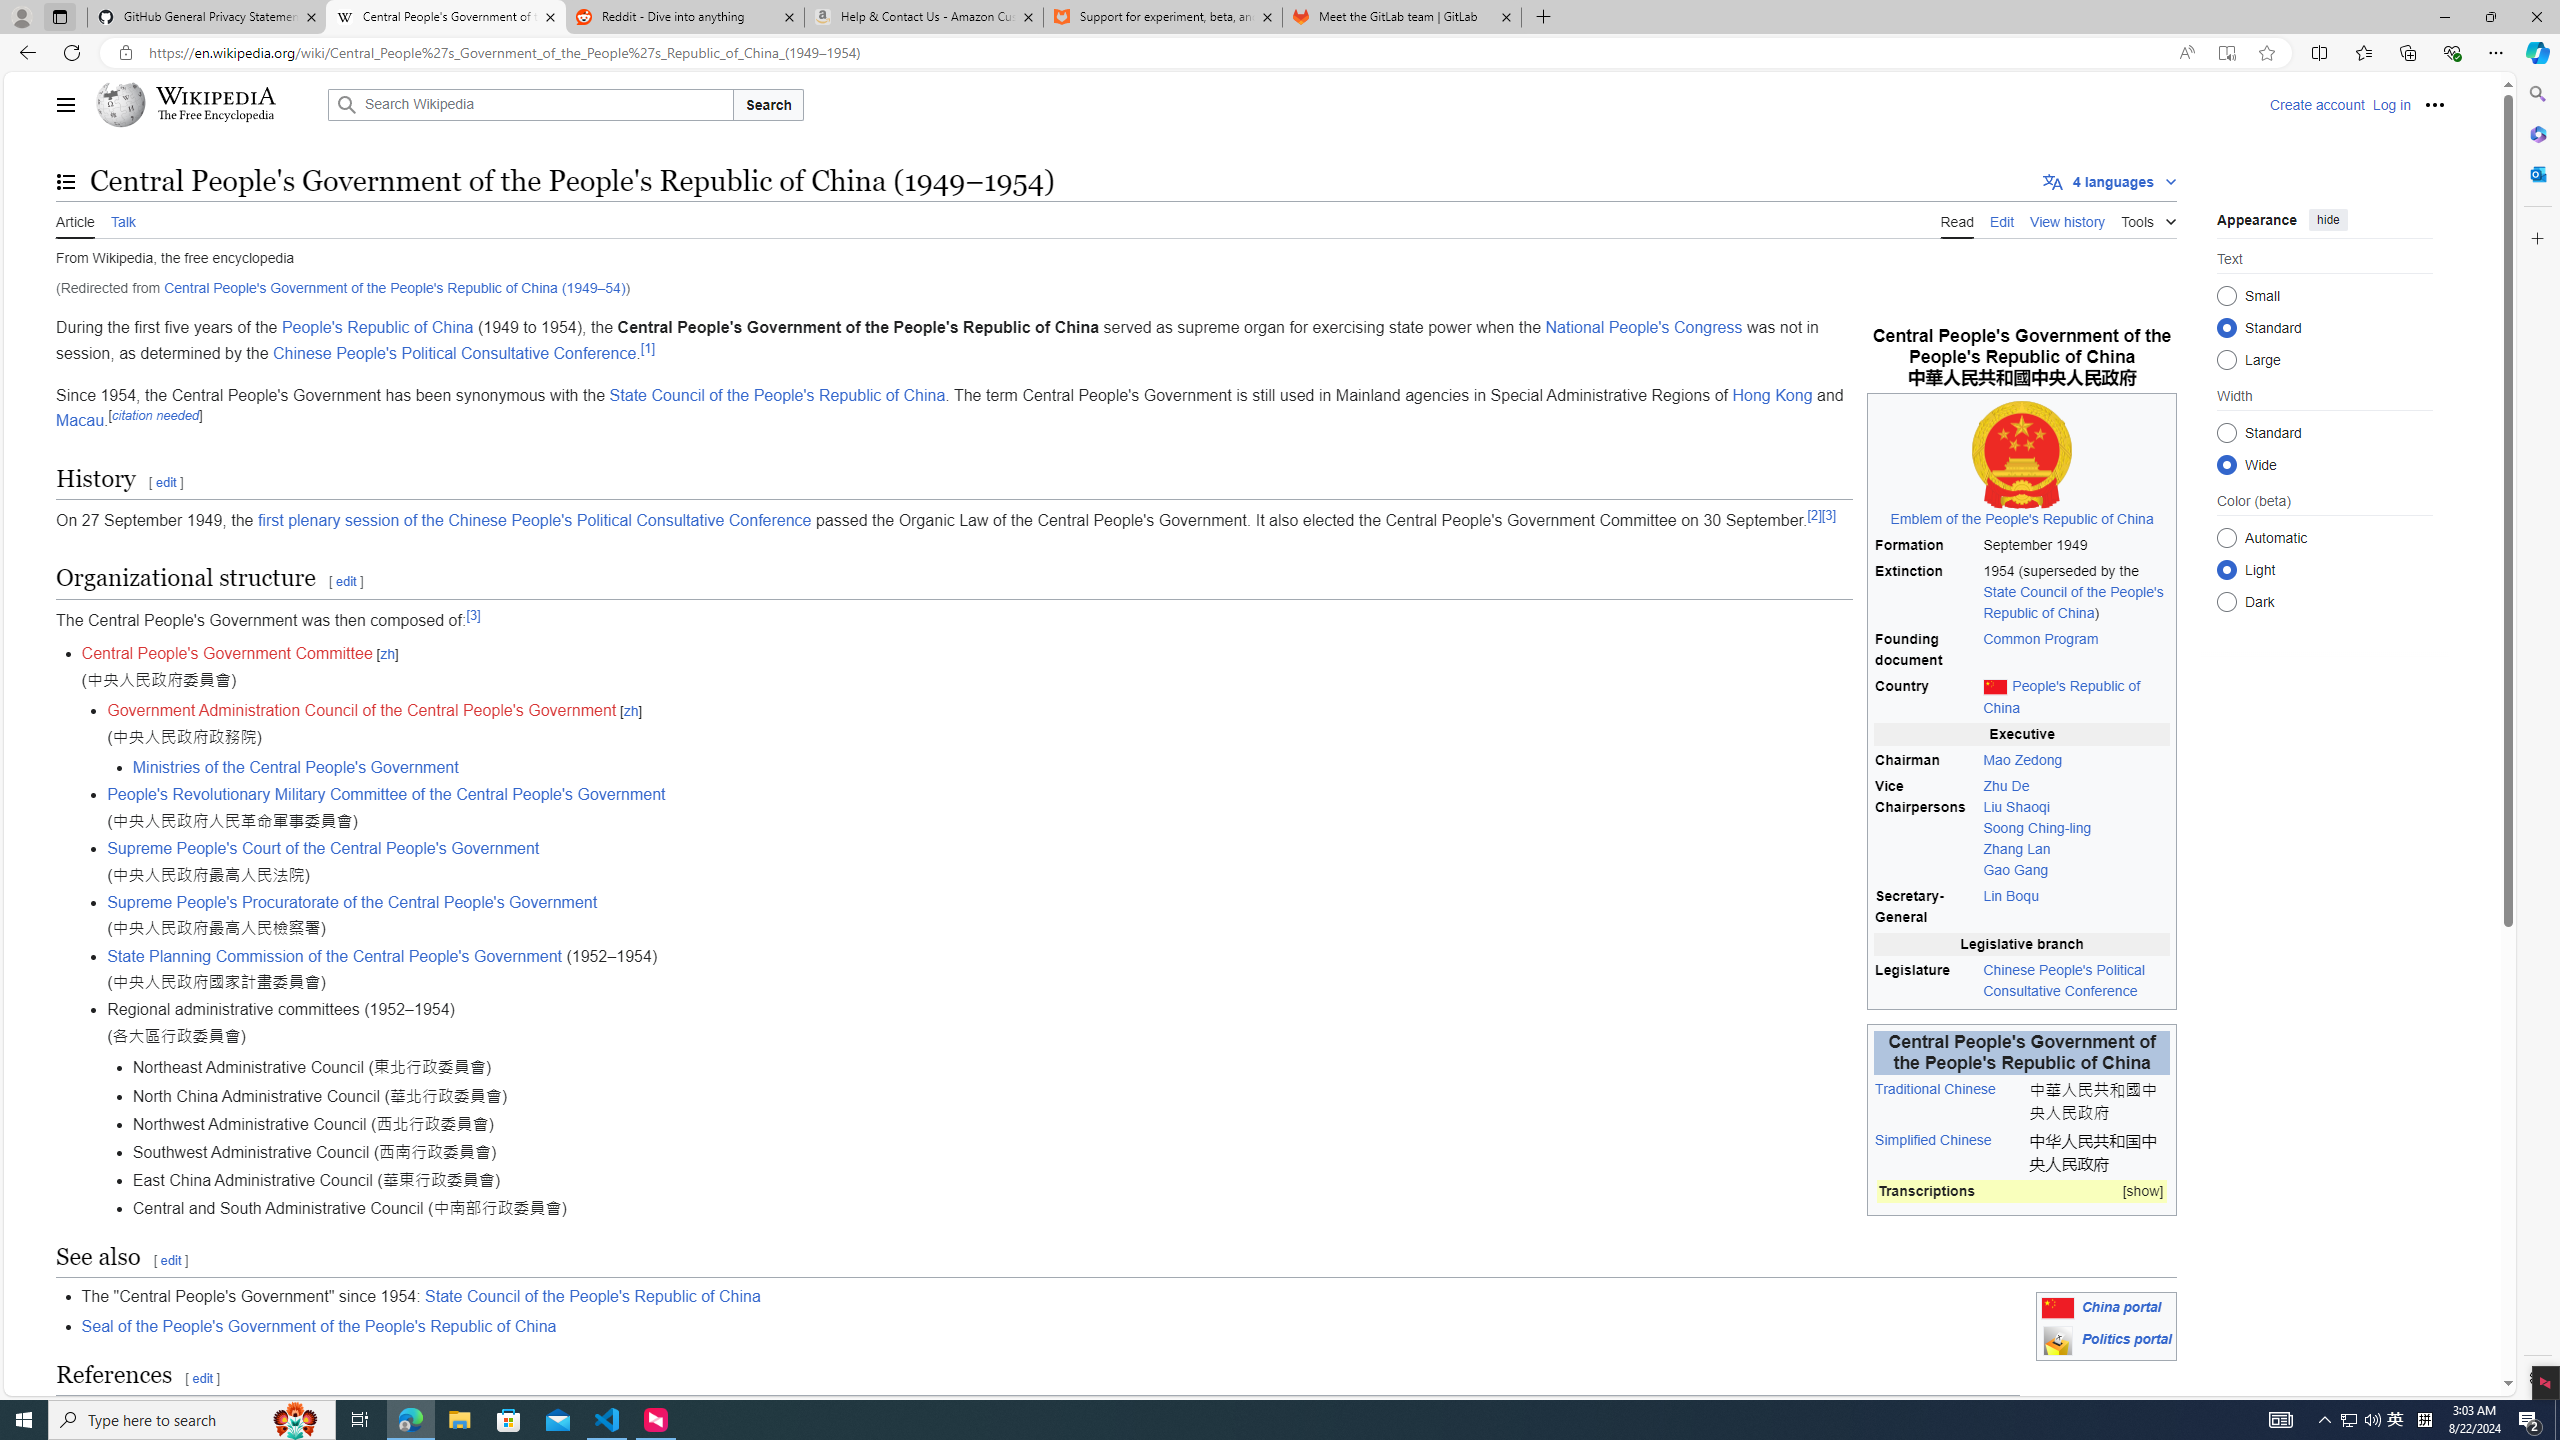 The width and height of the screenshot is (2560, 1440). What do you see at coordinates (2016, 870) in the screenshot?
I see `Gao Gang` at bounding box center [2016, 870].